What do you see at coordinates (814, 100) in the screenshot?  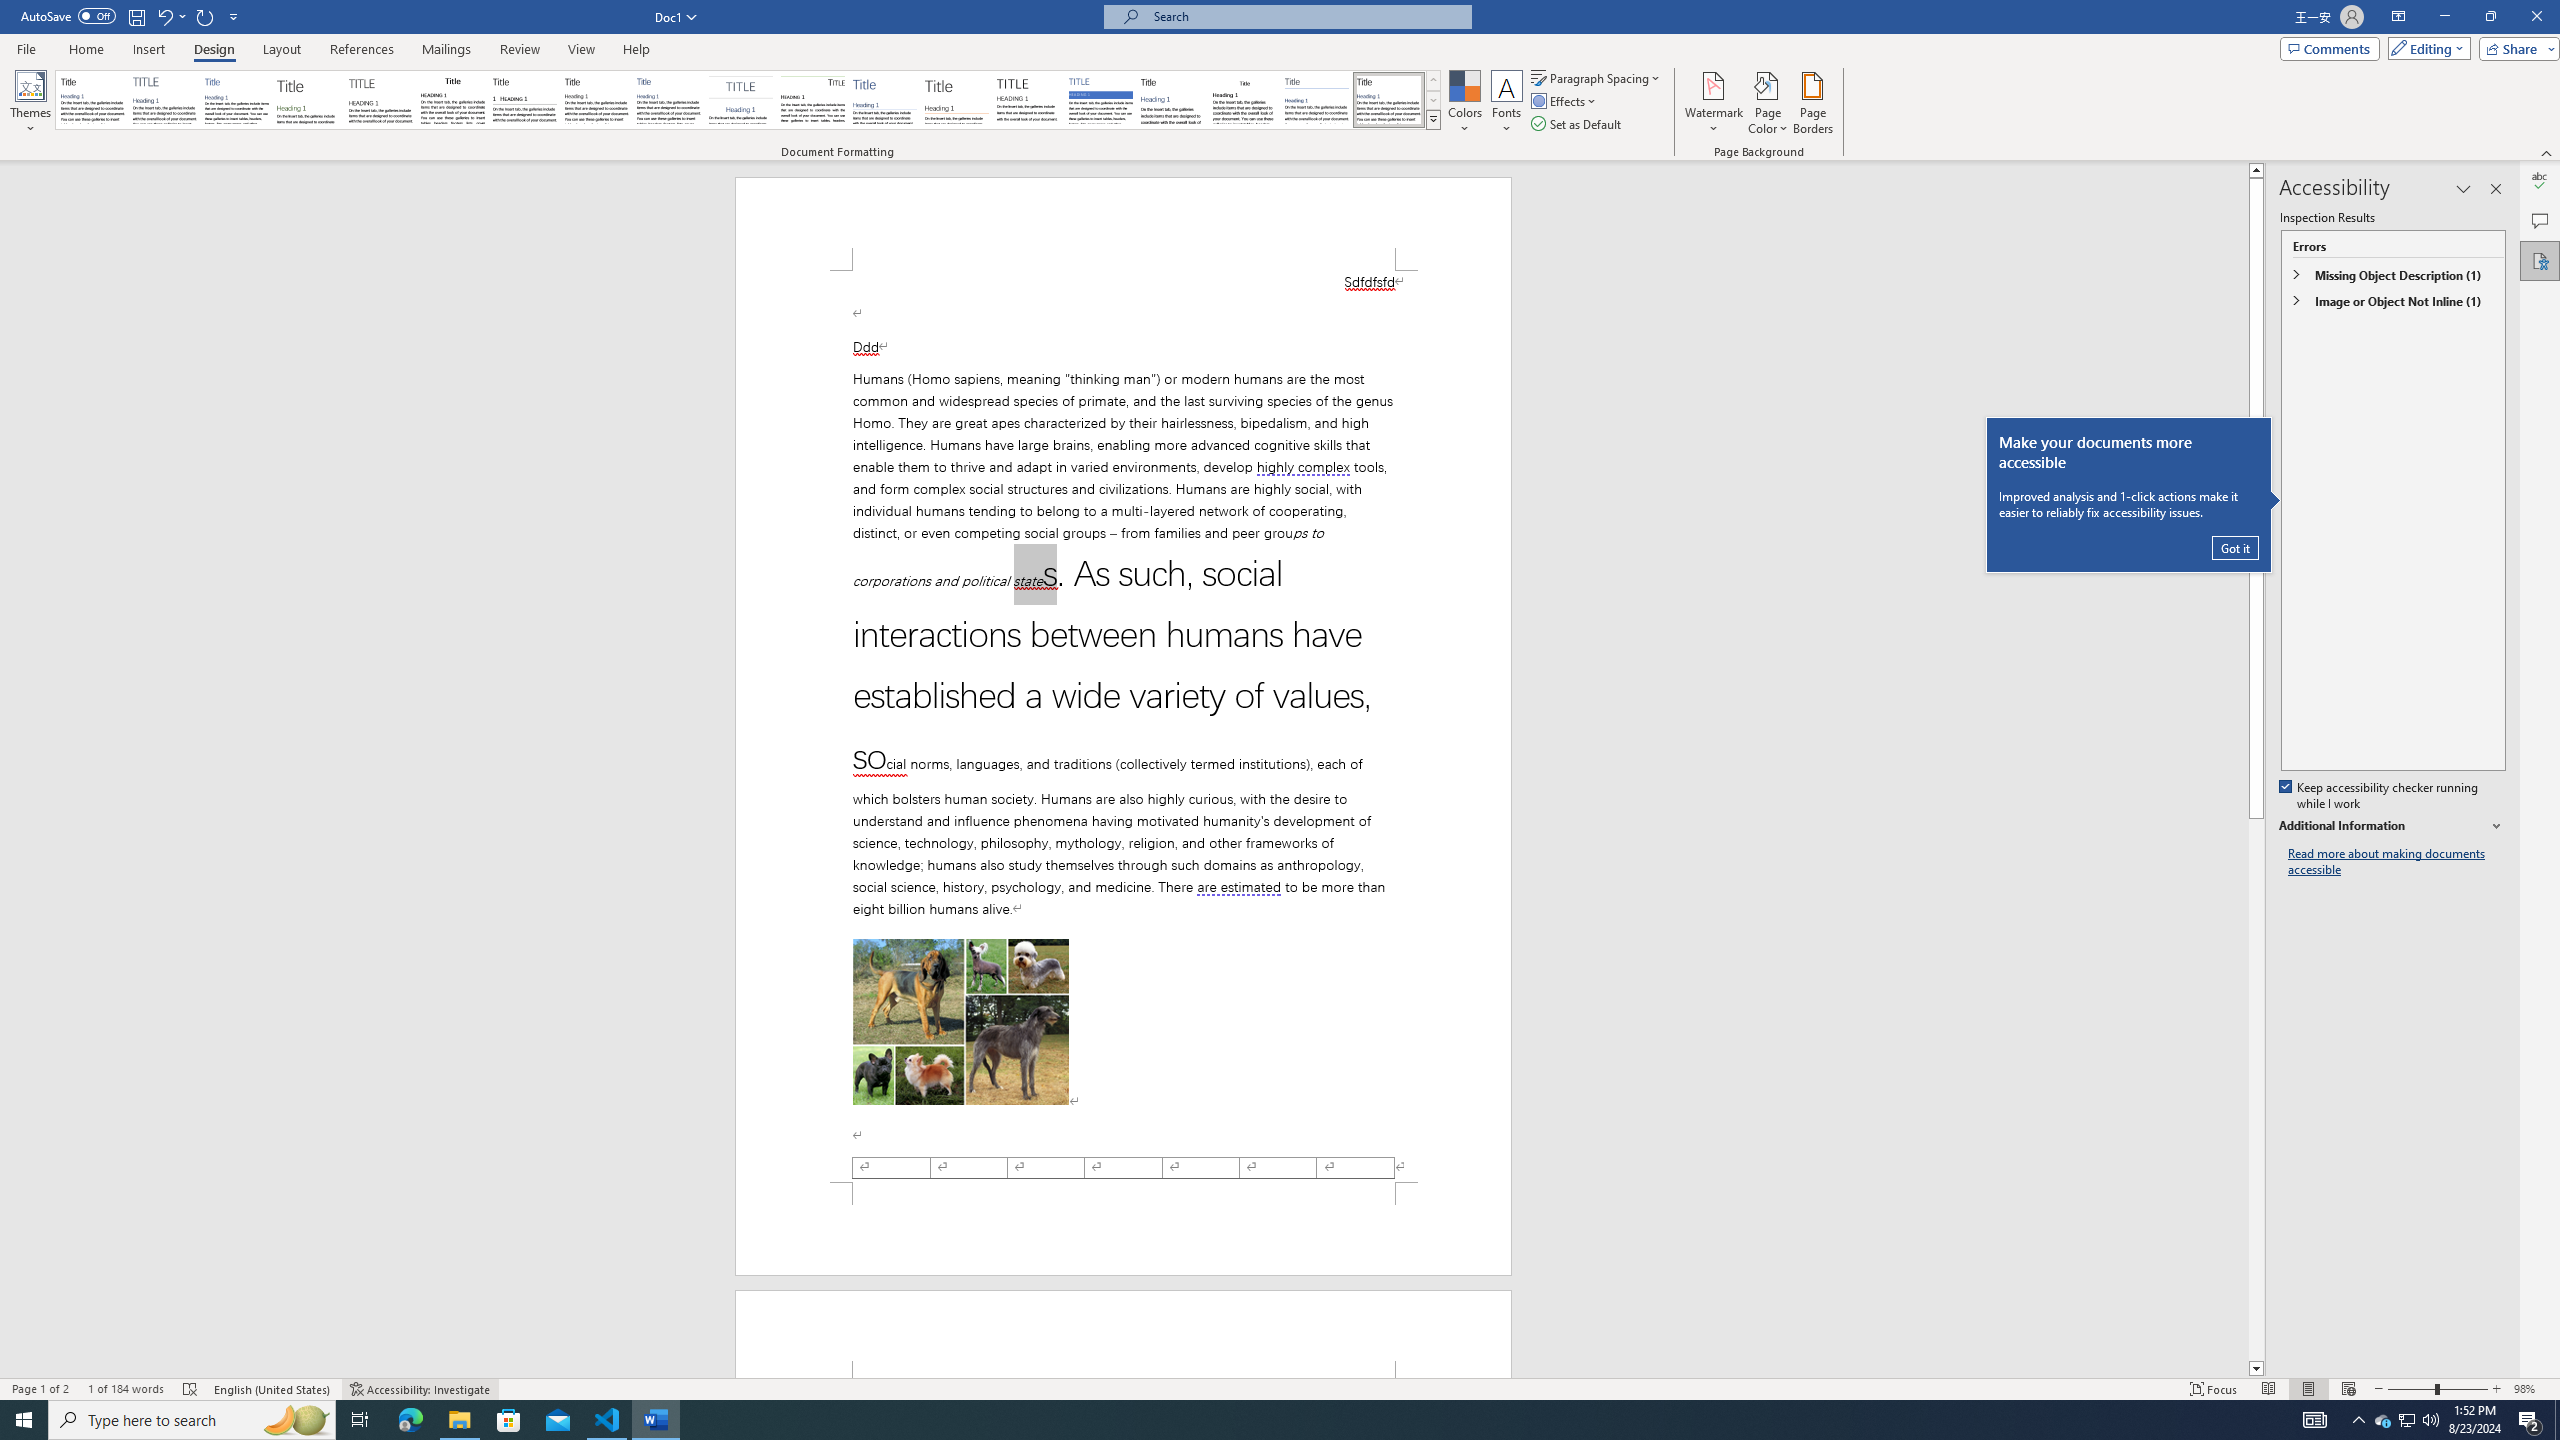 I see `Lines (Distinctive)` at bounding box center [814, 100].